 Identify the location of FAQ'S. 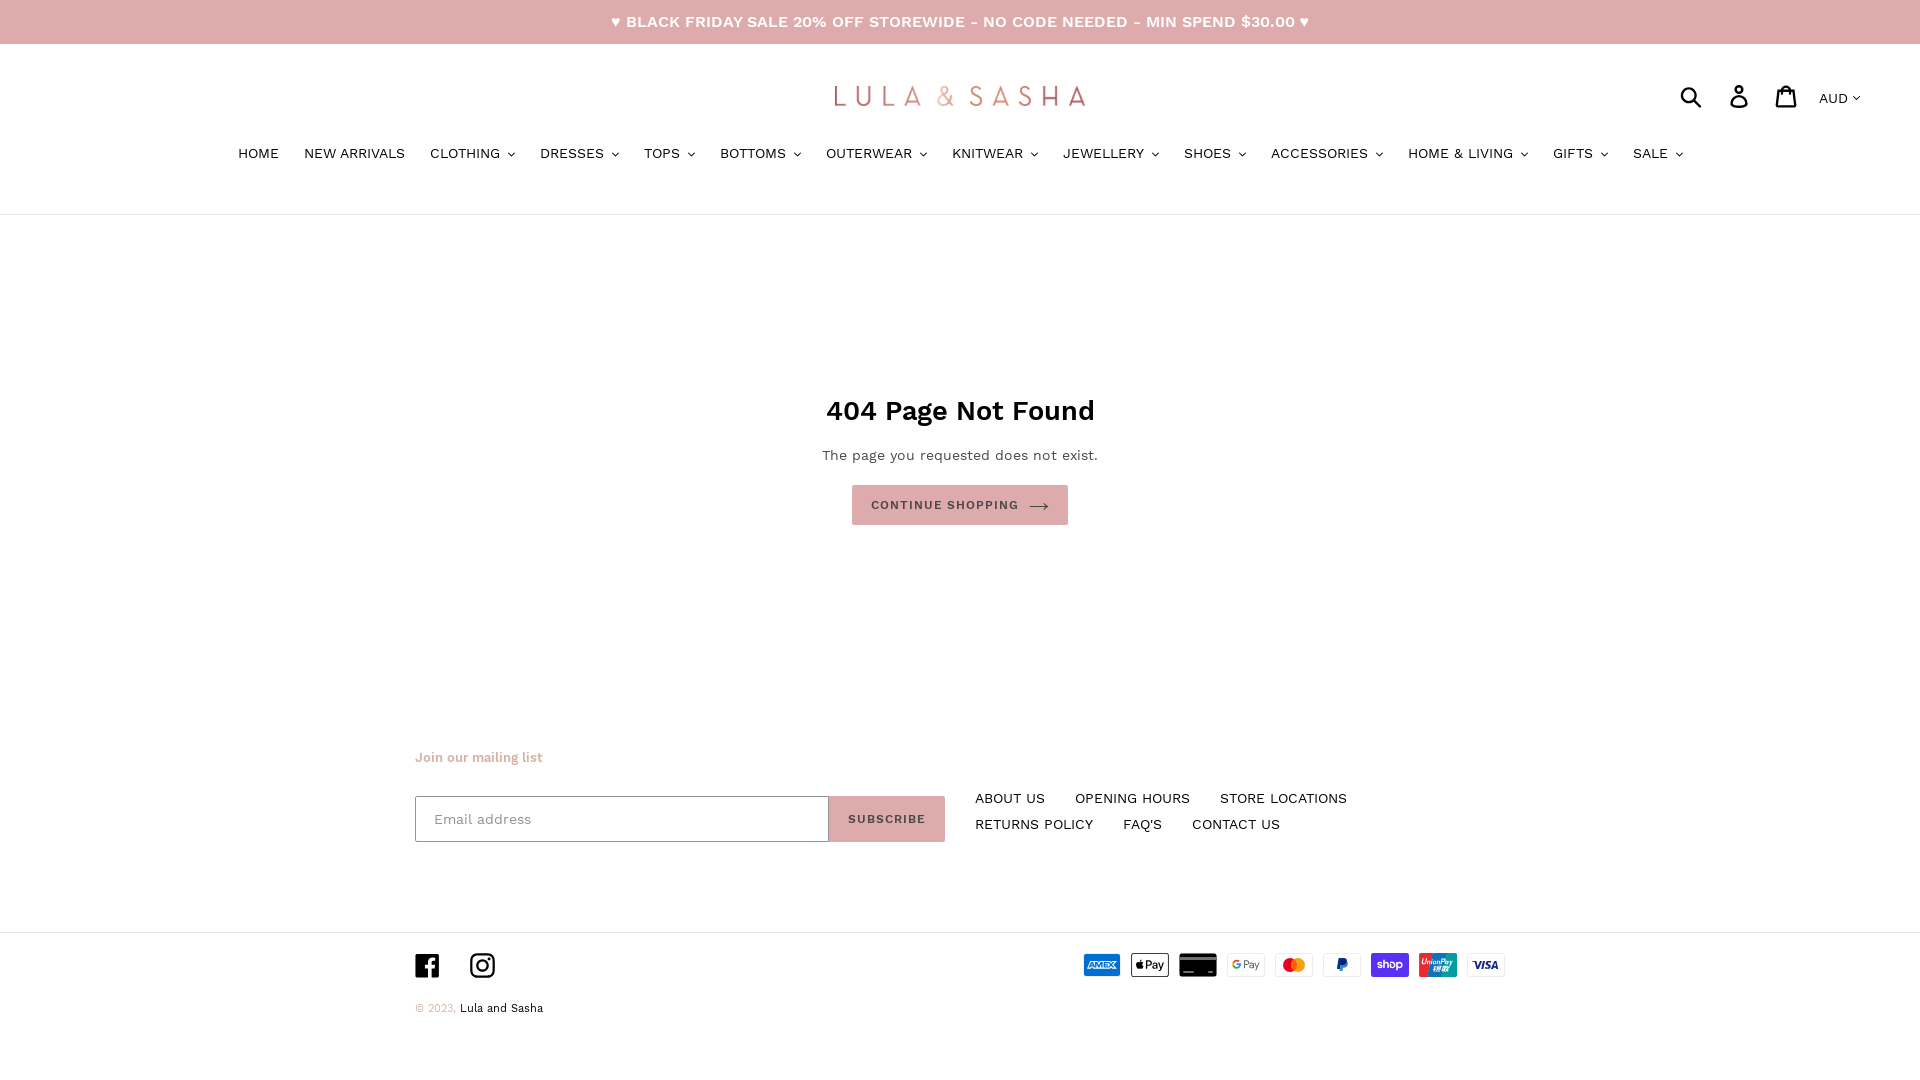
(1142, 824).